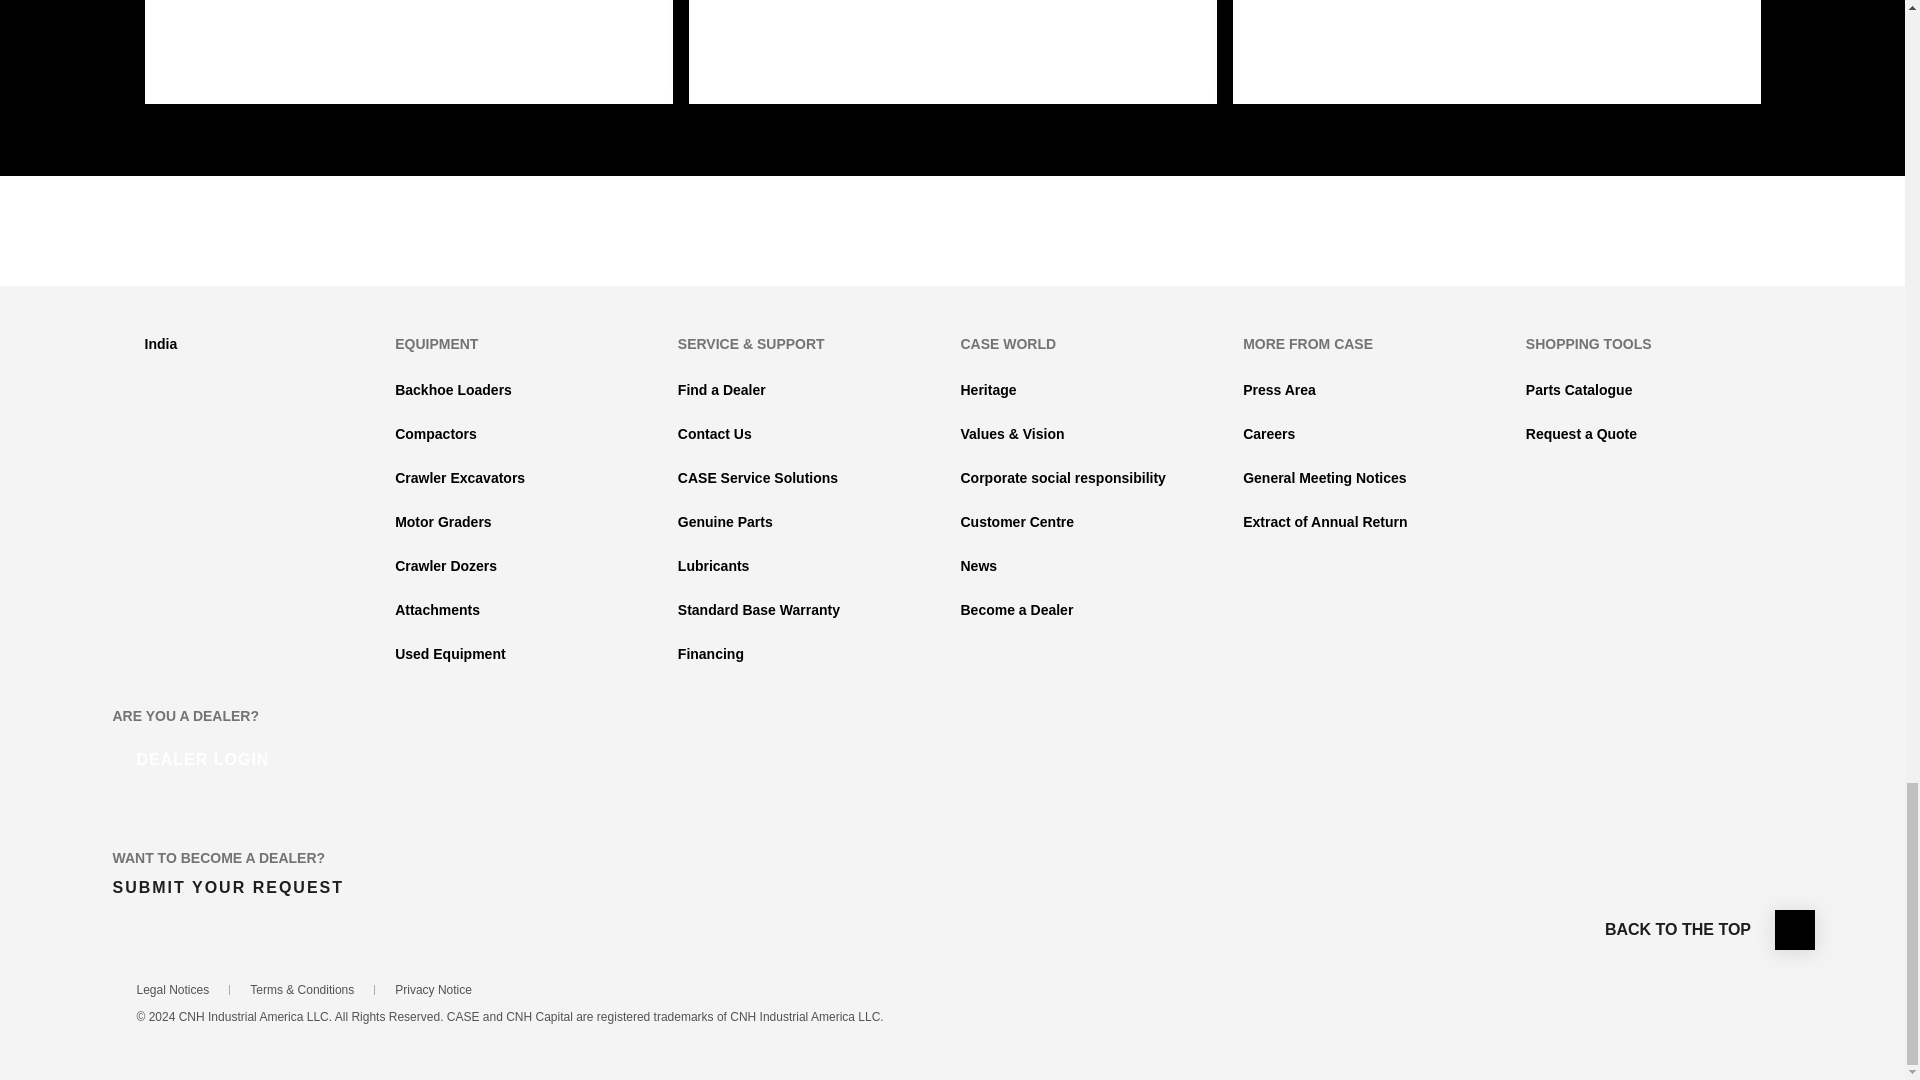 The height and width of the screenshot is (1080, 1920). I want to click on Compactors, so click(436, 433).